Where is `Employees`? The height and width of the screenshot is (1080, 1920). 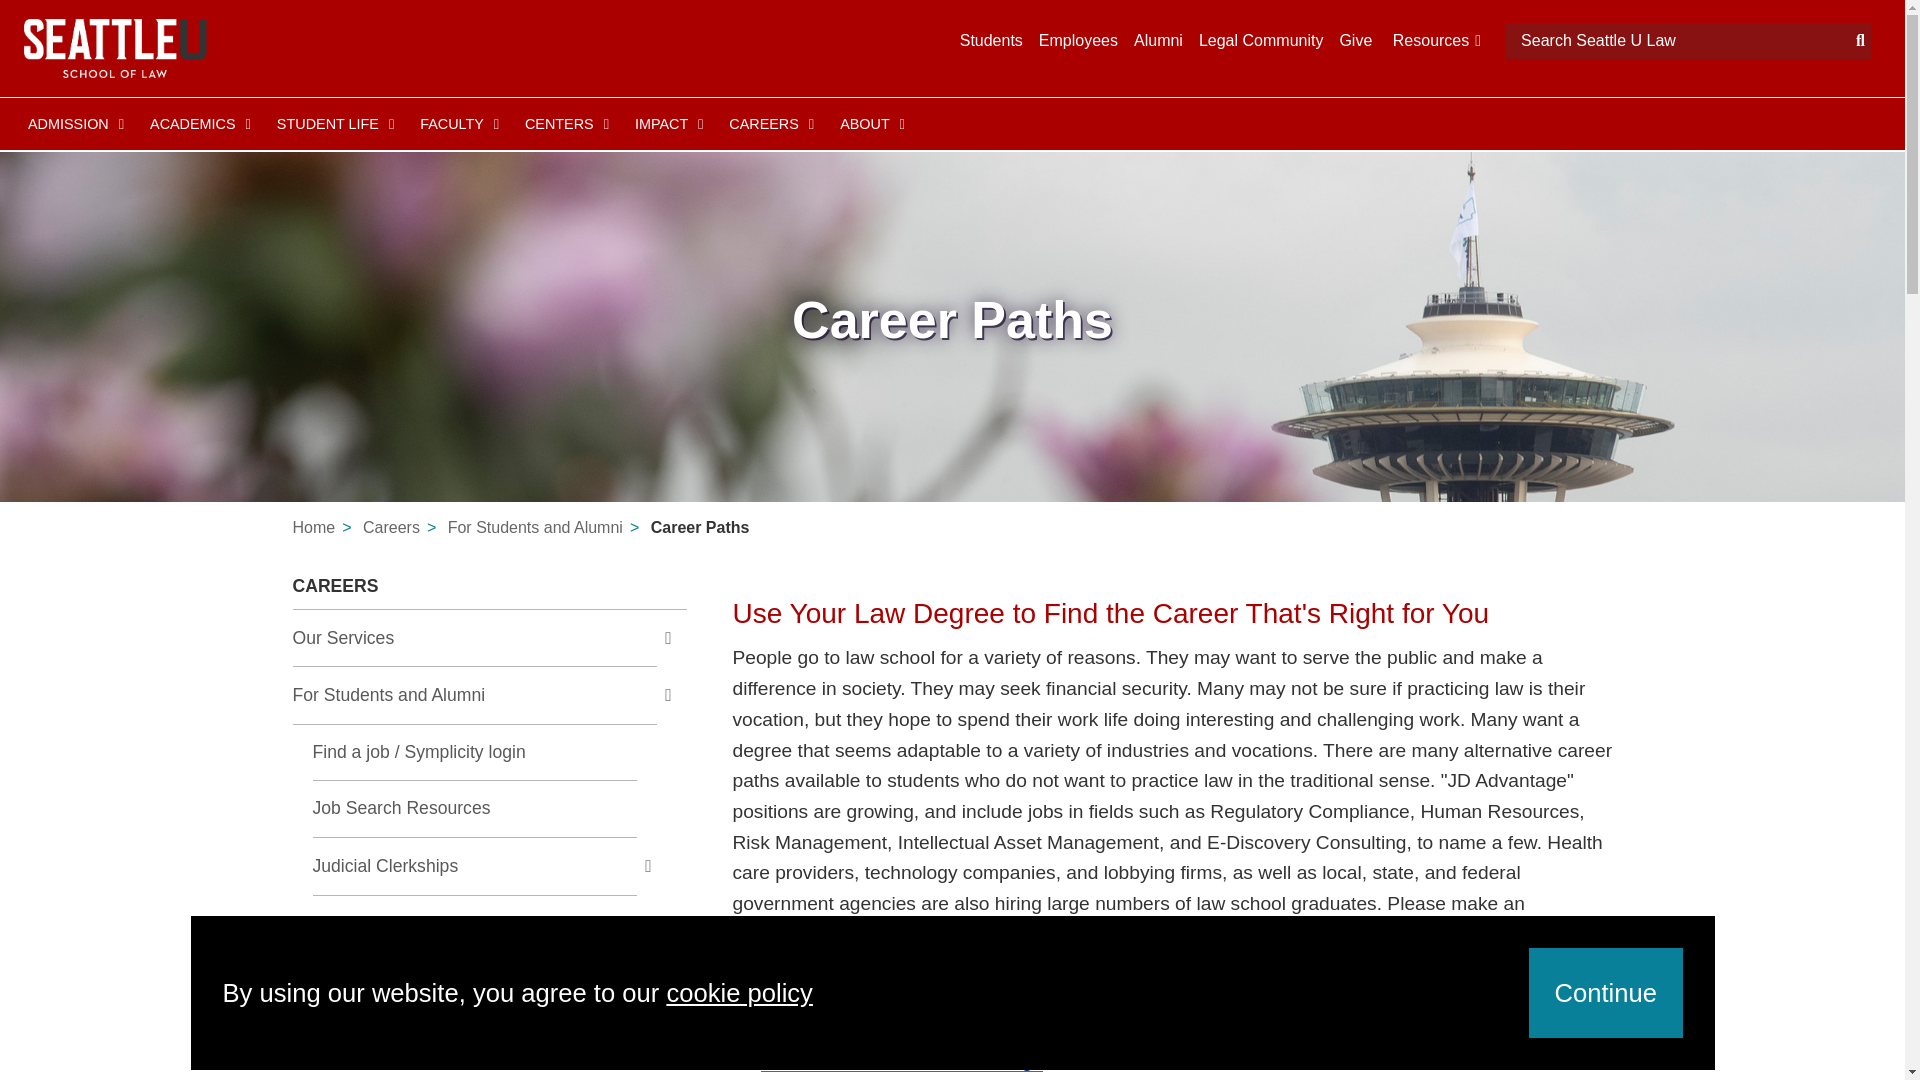
Employees is located at coordinates (1078, 40).